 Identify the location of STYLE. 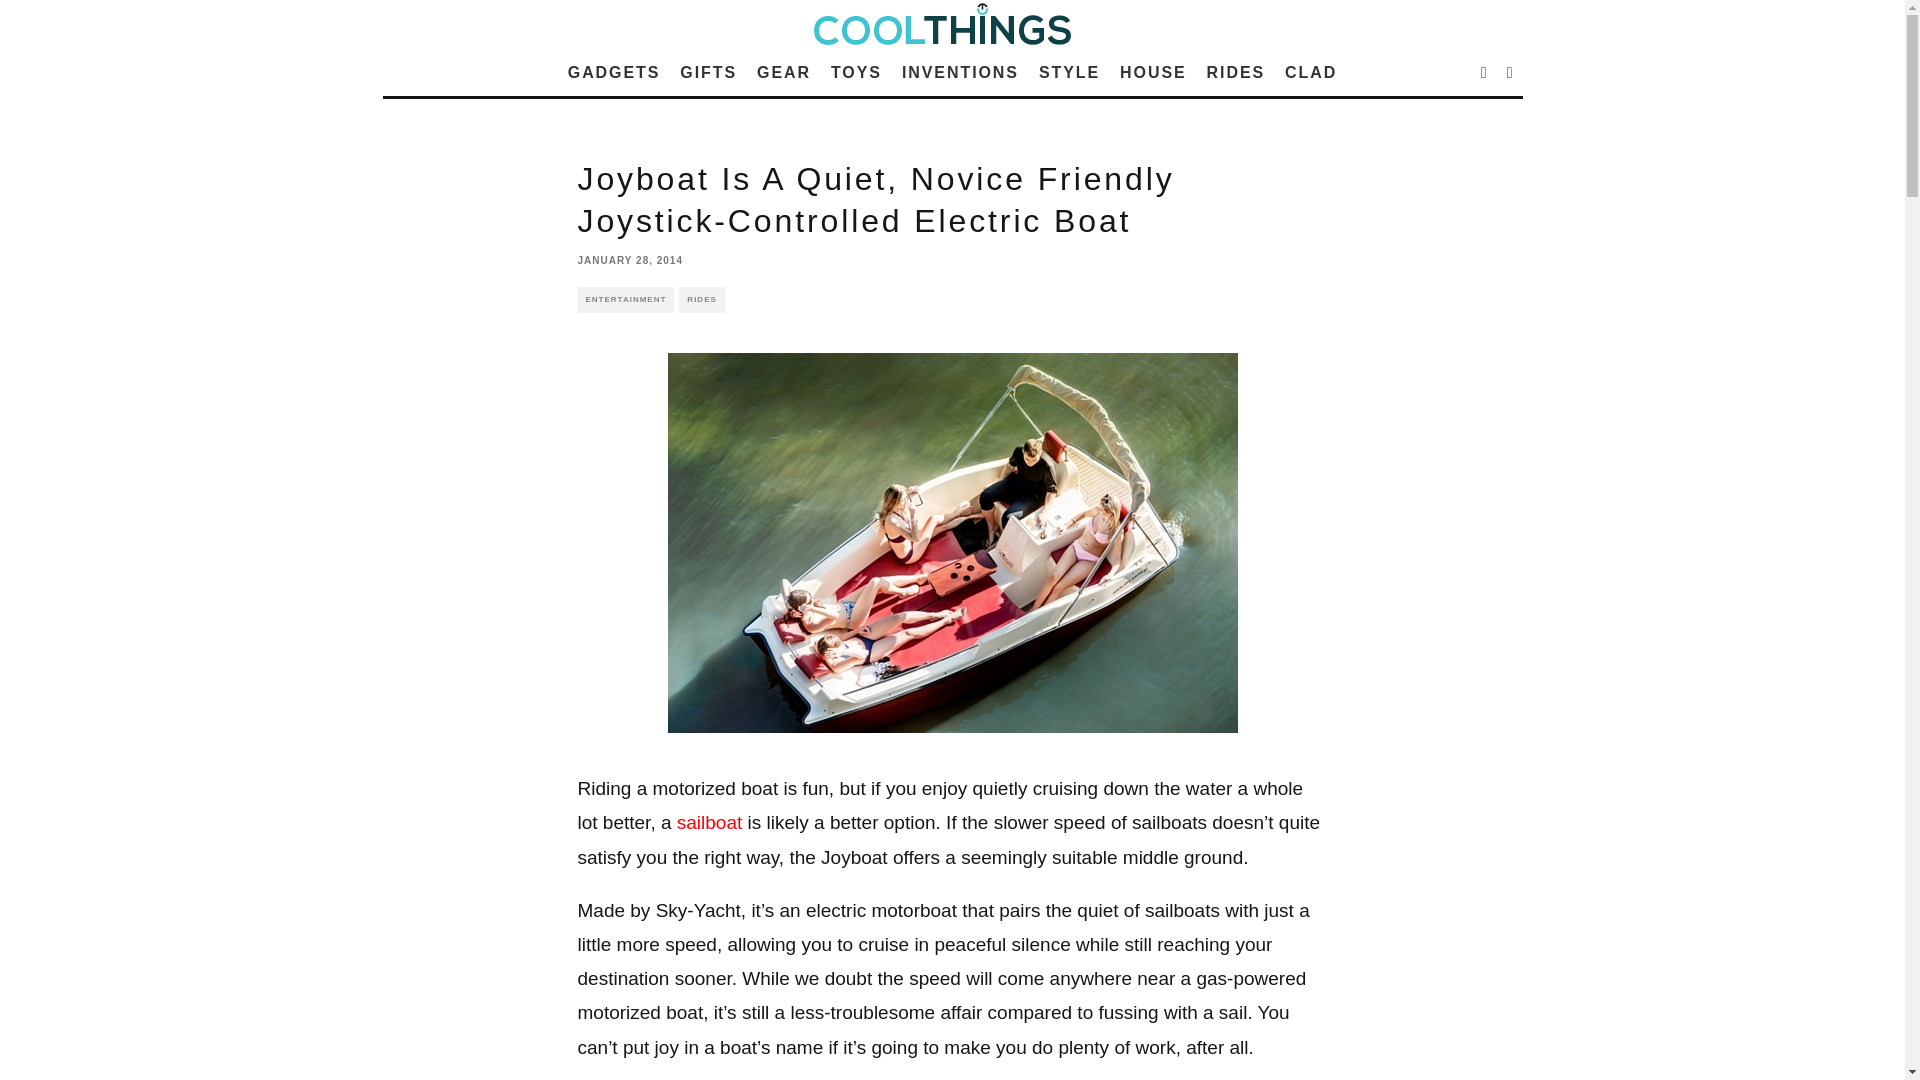
(1069, 72).